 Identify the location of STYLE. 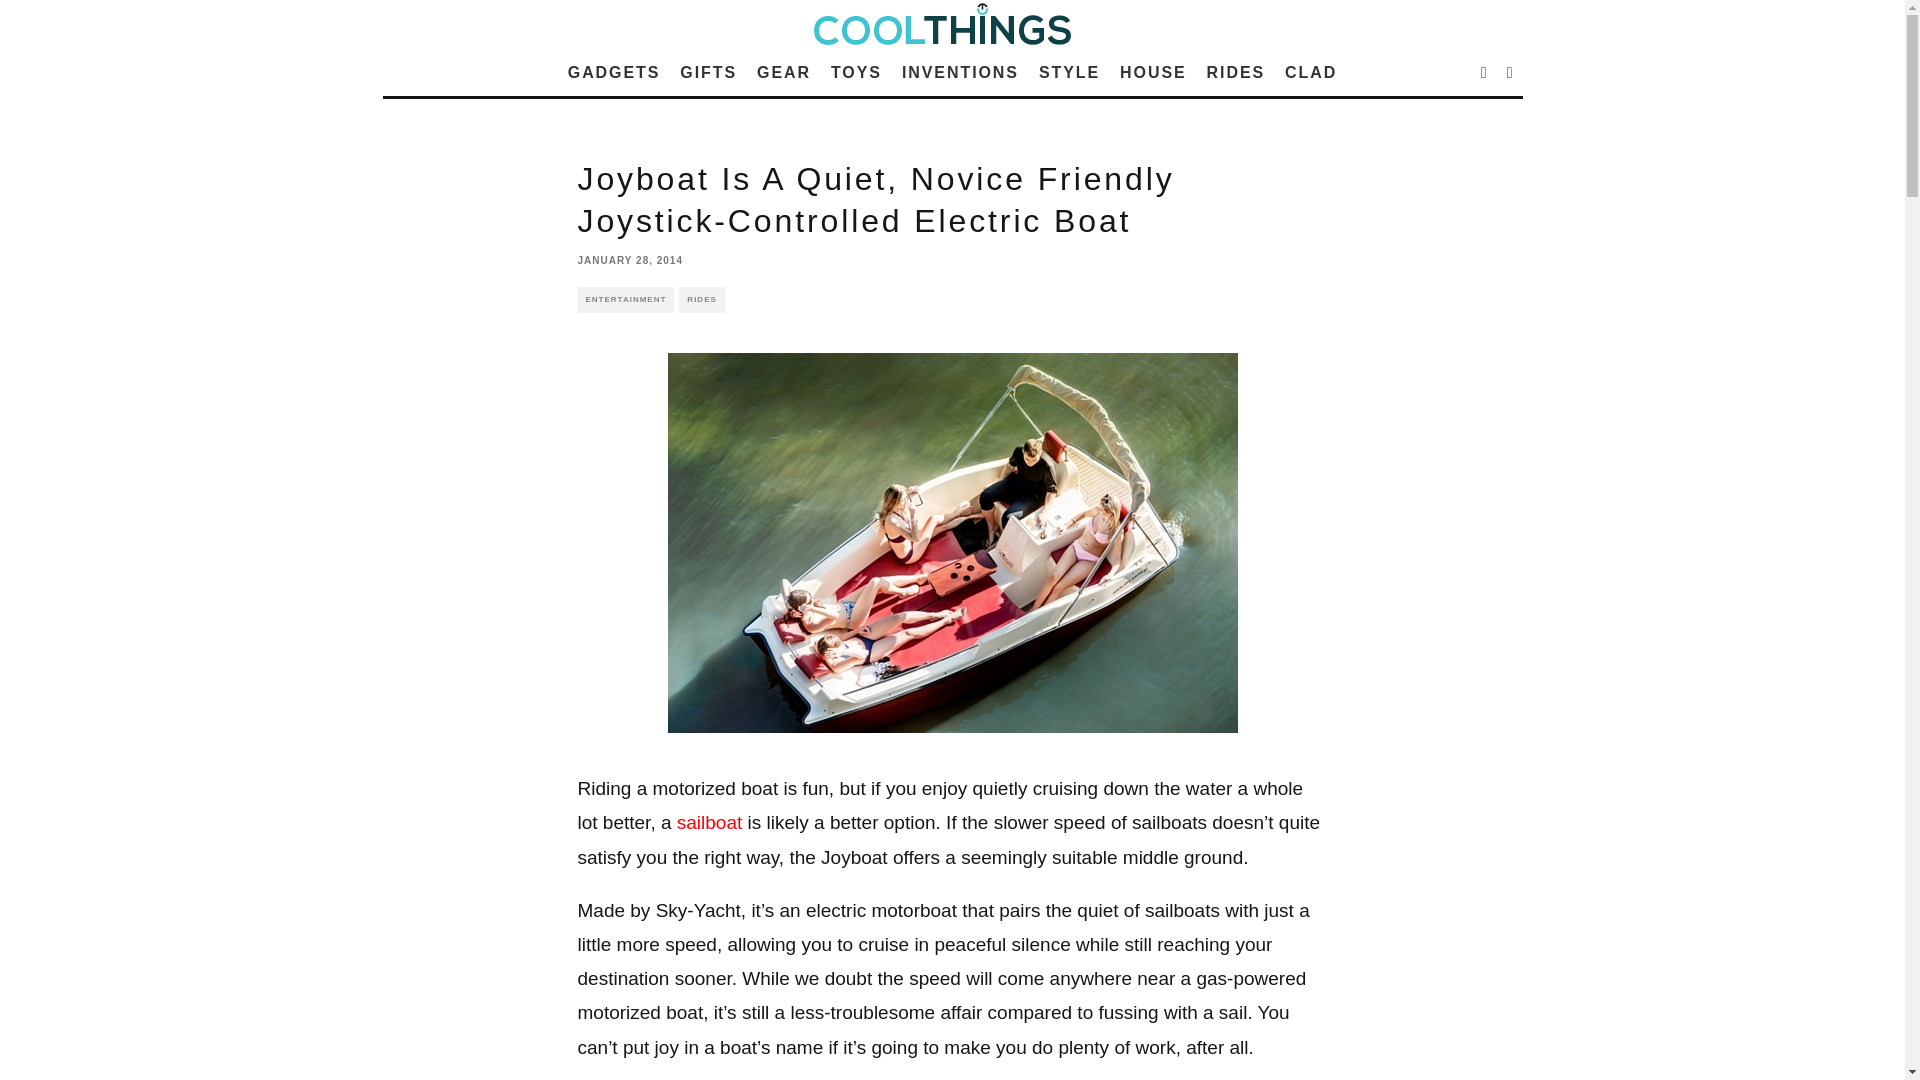
(1069, 72).